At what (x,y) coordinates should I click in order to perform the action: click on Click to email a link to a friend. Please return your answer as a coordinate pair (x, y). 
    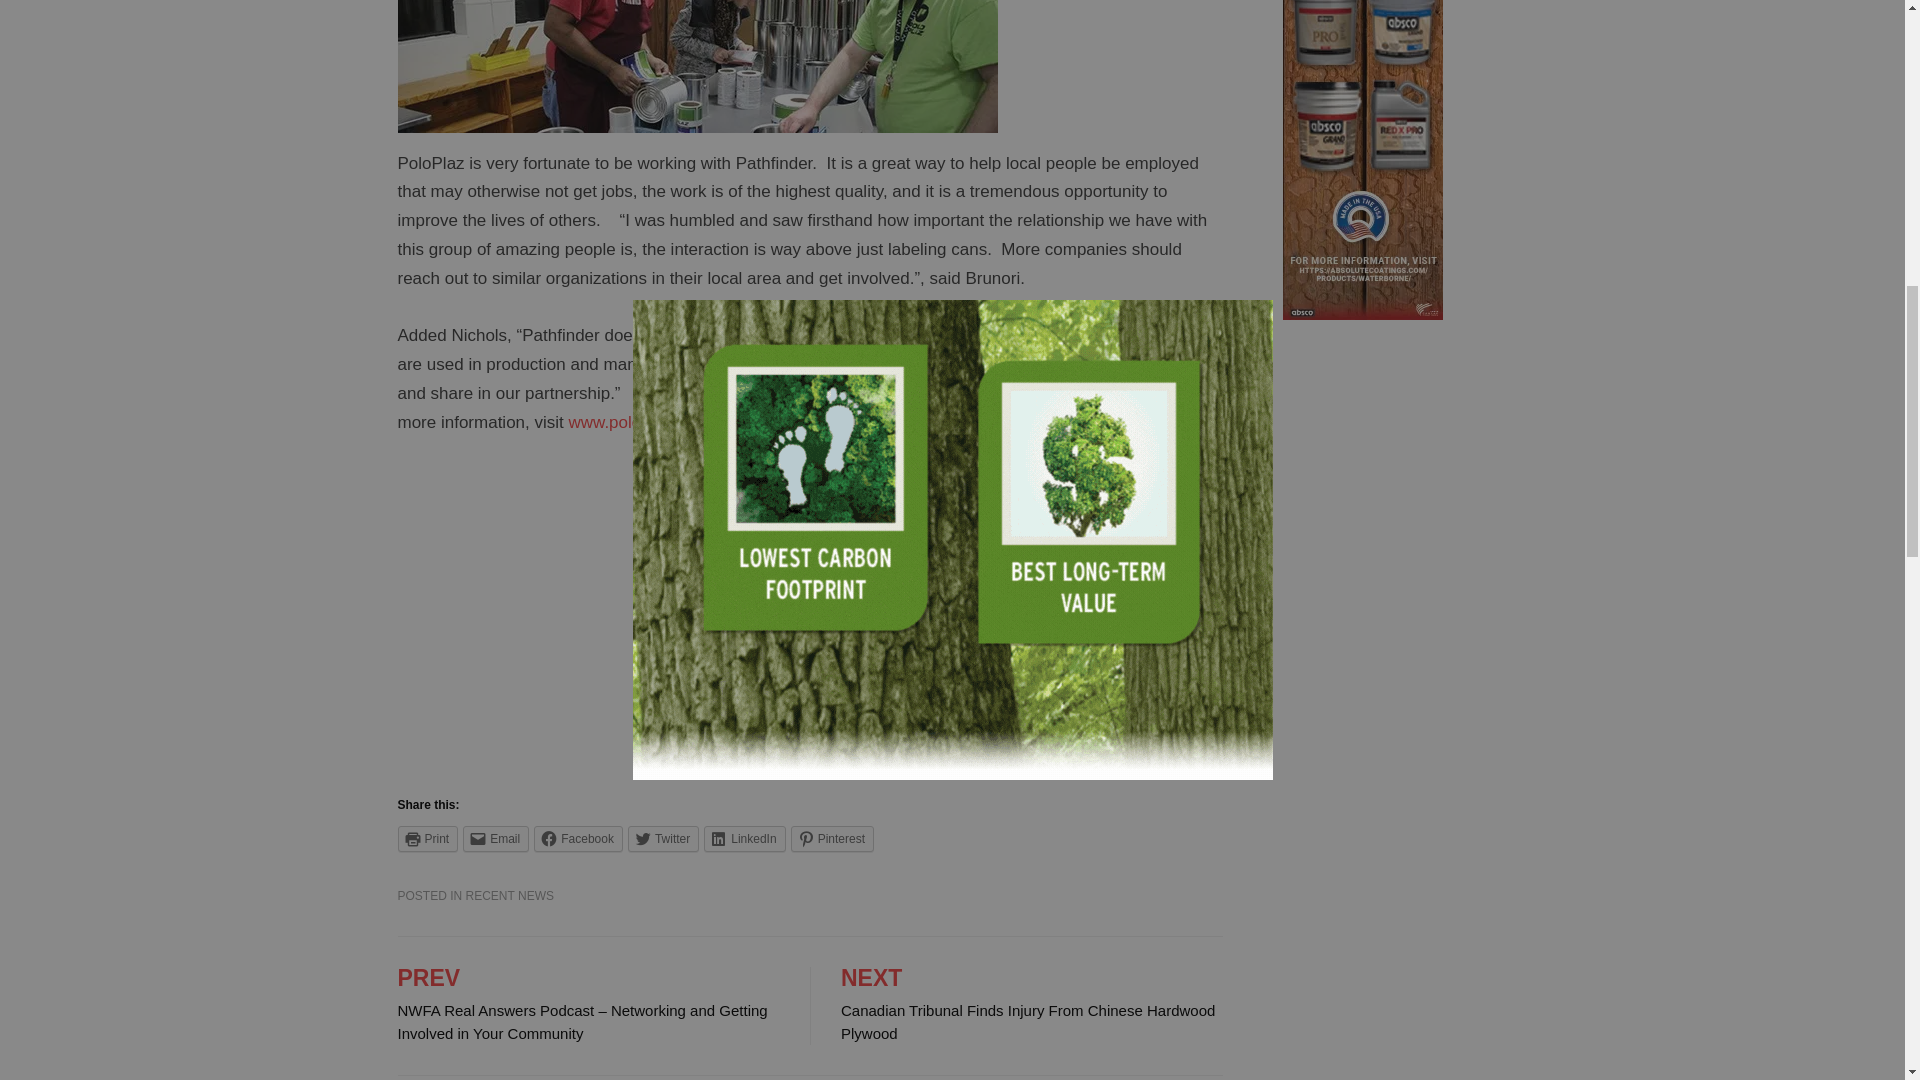
    Looking at the image, I should click on (496, 839).